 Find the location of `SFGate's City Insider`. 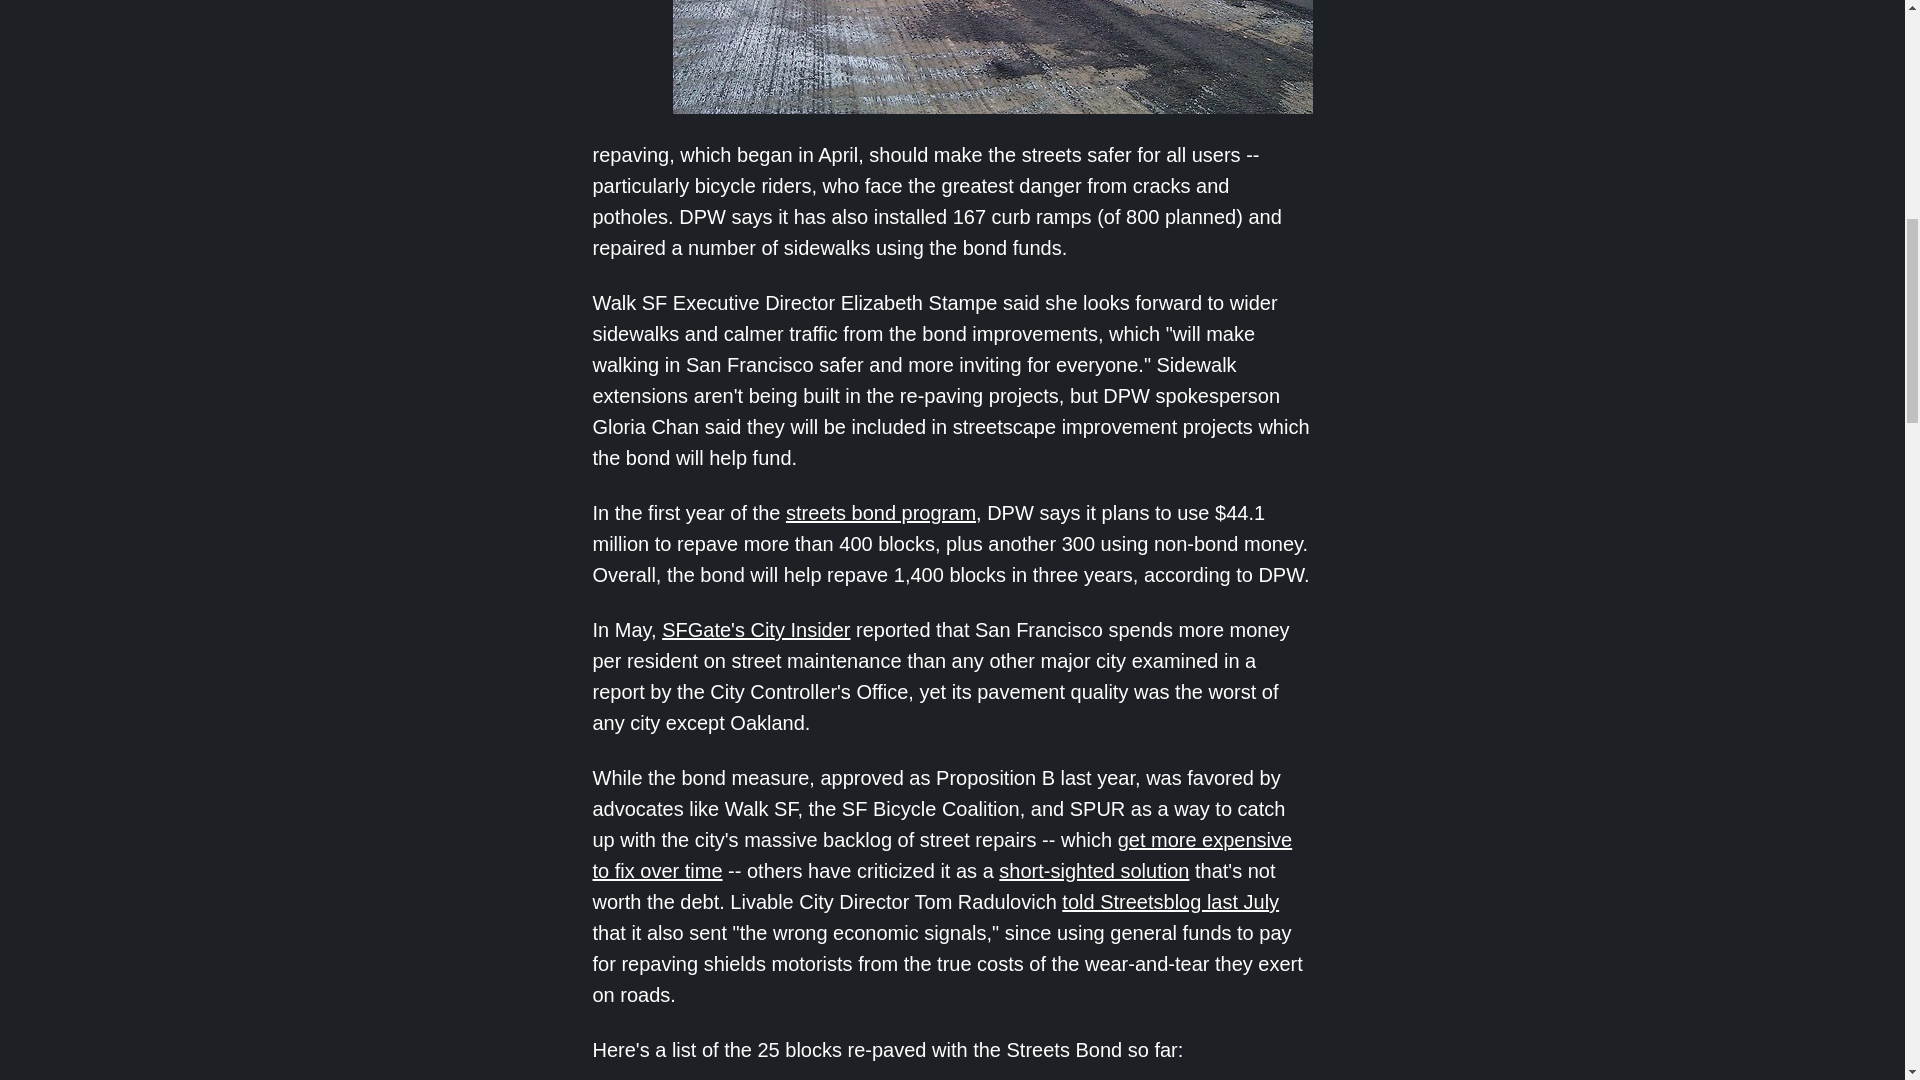

SFGate's City Insider is located at coordinates (756, 630).